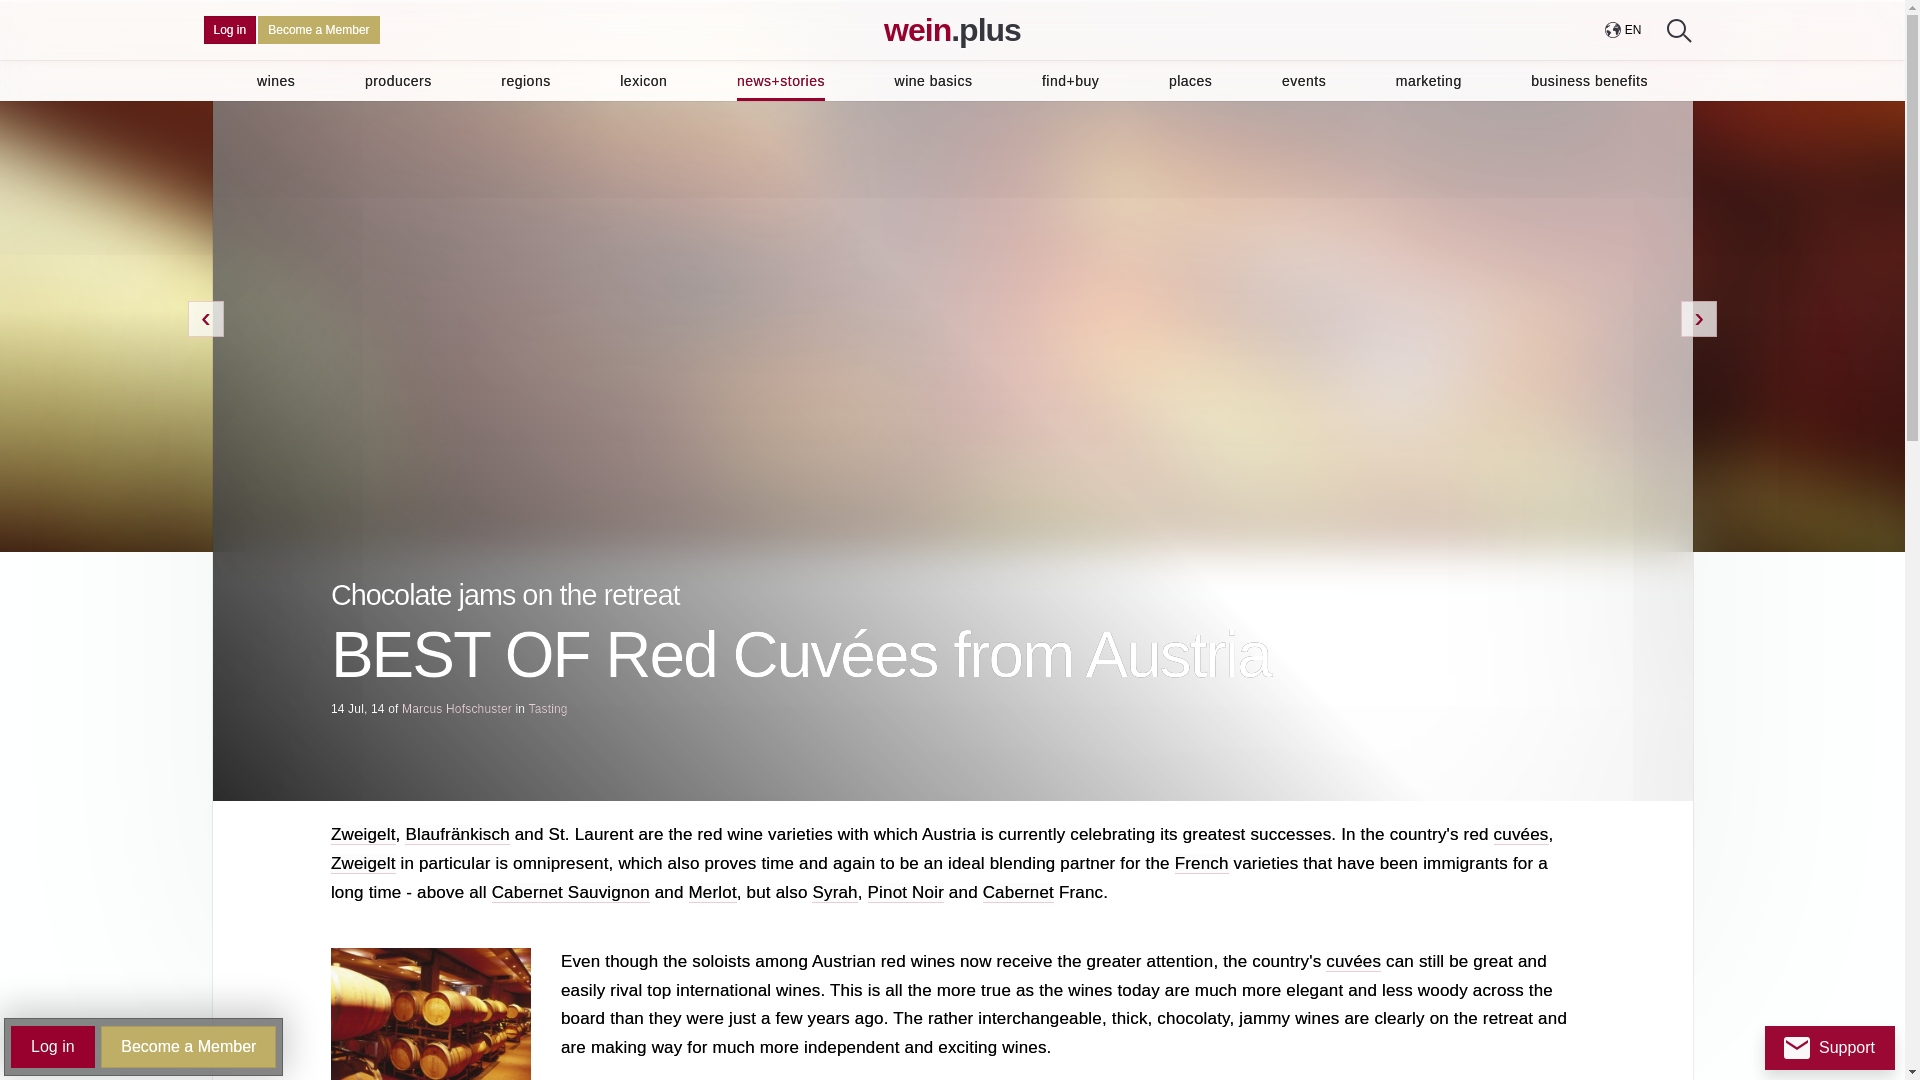 Image resolution: width=1920 pixels, height=1080 pixels. Describe the element at coordinates (318, 30) in the screenshot. I see `Benefits` at that location.